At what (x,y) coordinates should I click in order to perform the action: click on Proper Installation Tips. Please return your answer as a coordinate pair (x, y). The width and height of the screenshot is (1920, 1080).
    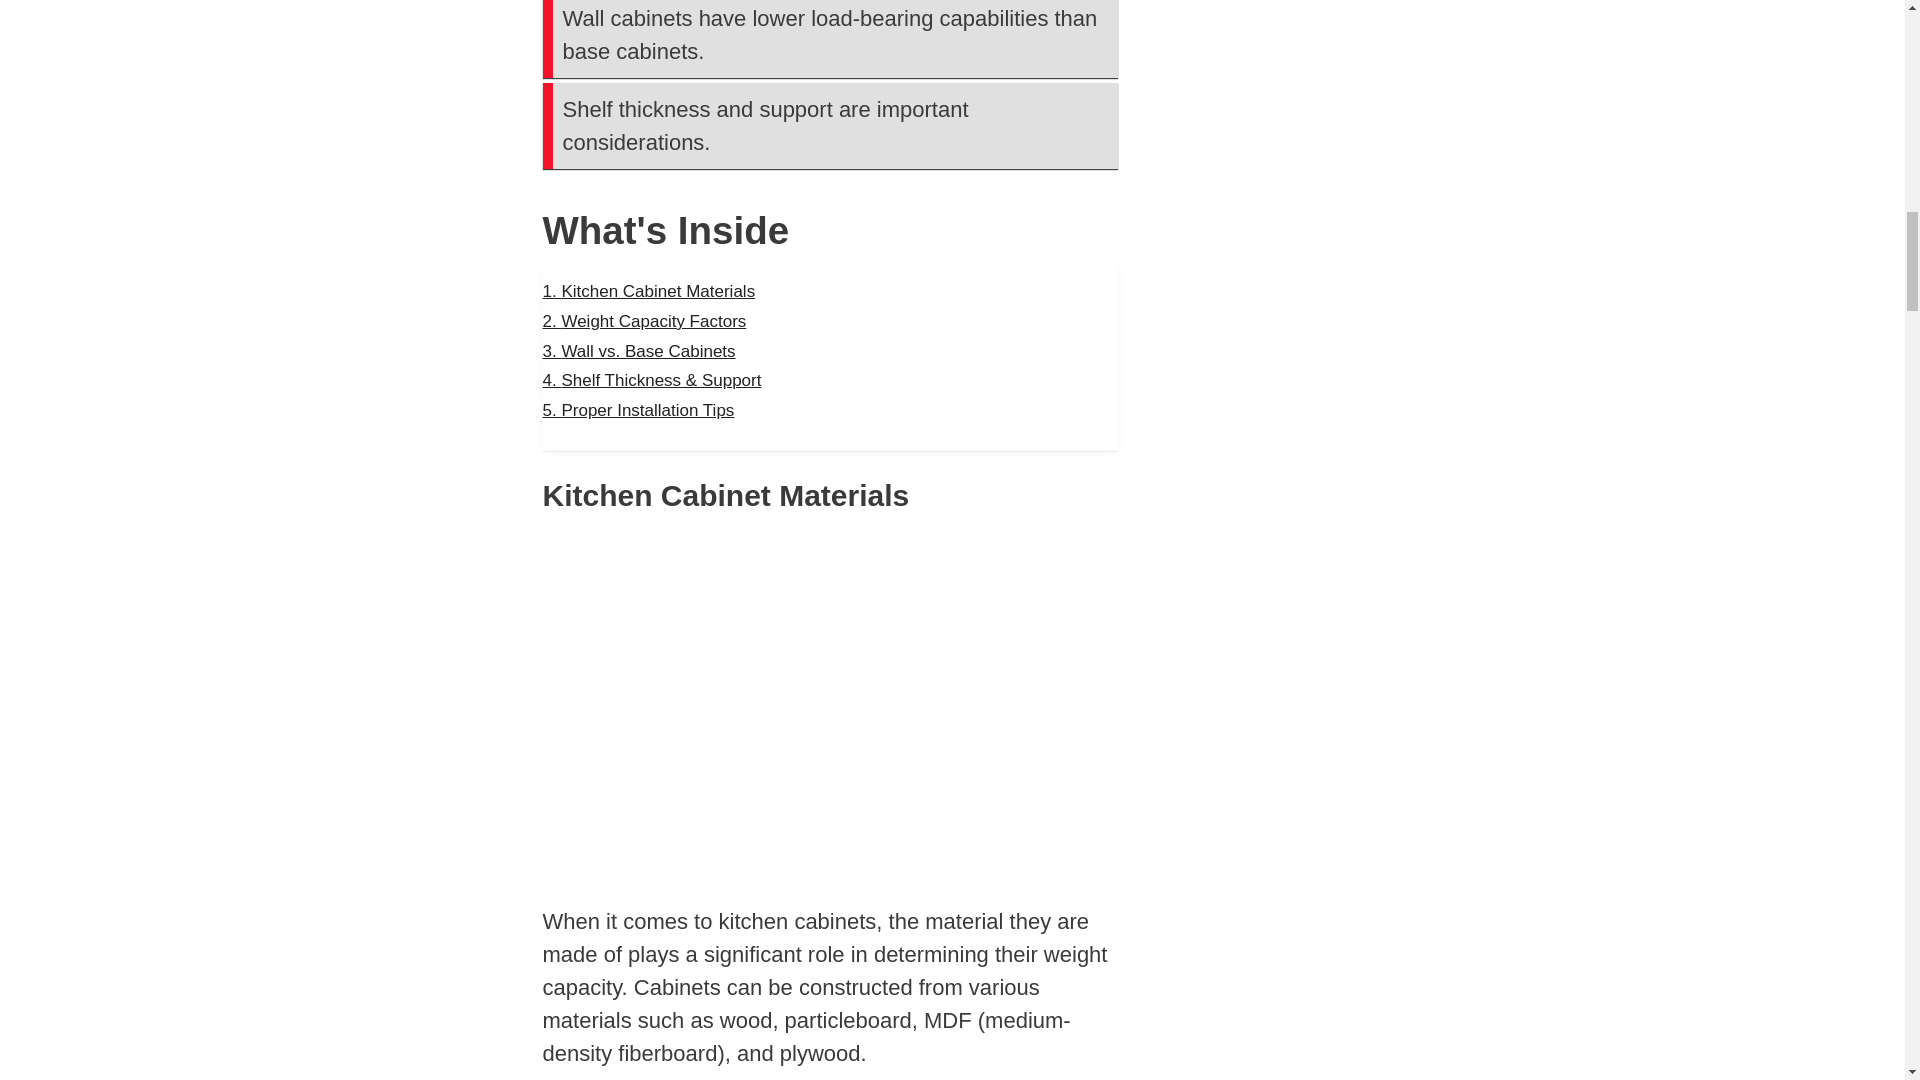
    Looking at the image, I should click on (637, 410).